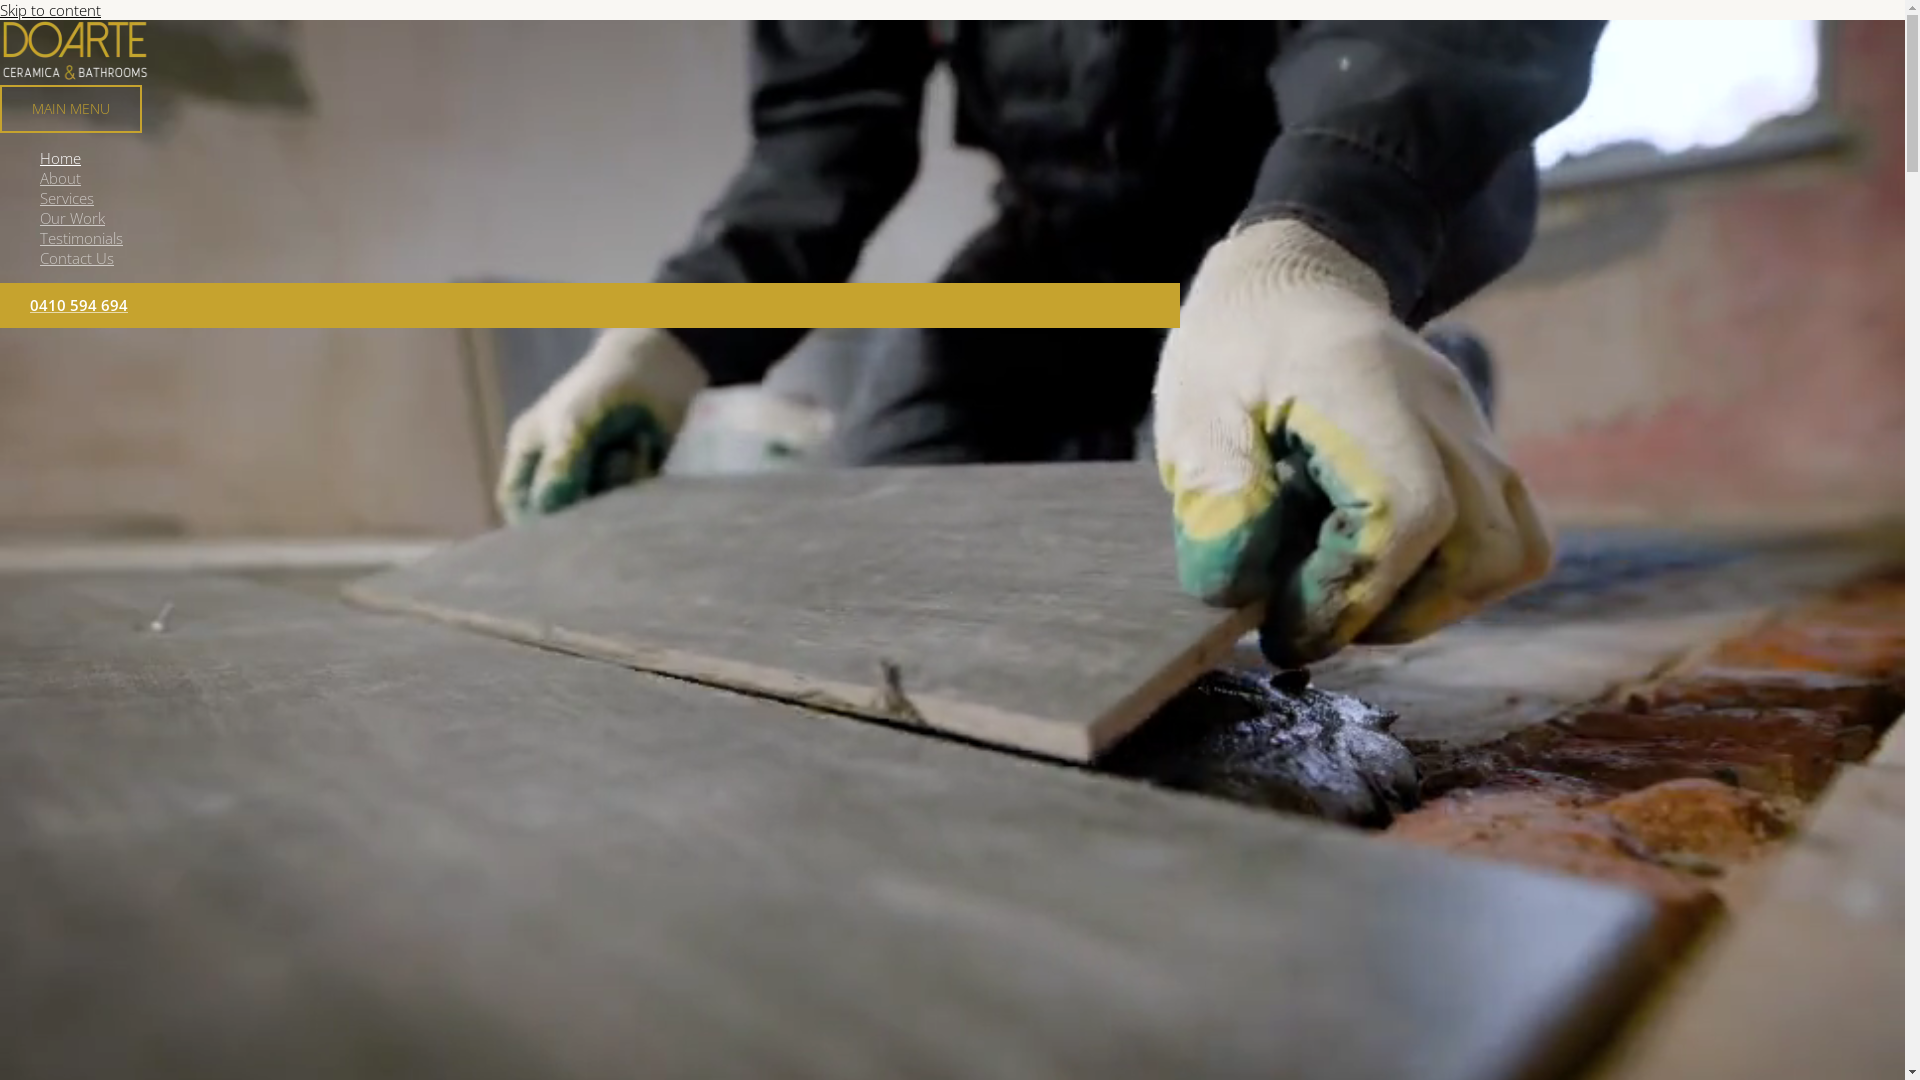 The width and height of the screenshot is (1920, 1080). Describe the element at coordinates (610, 158) in the screenshot. I see `Home` at that location.